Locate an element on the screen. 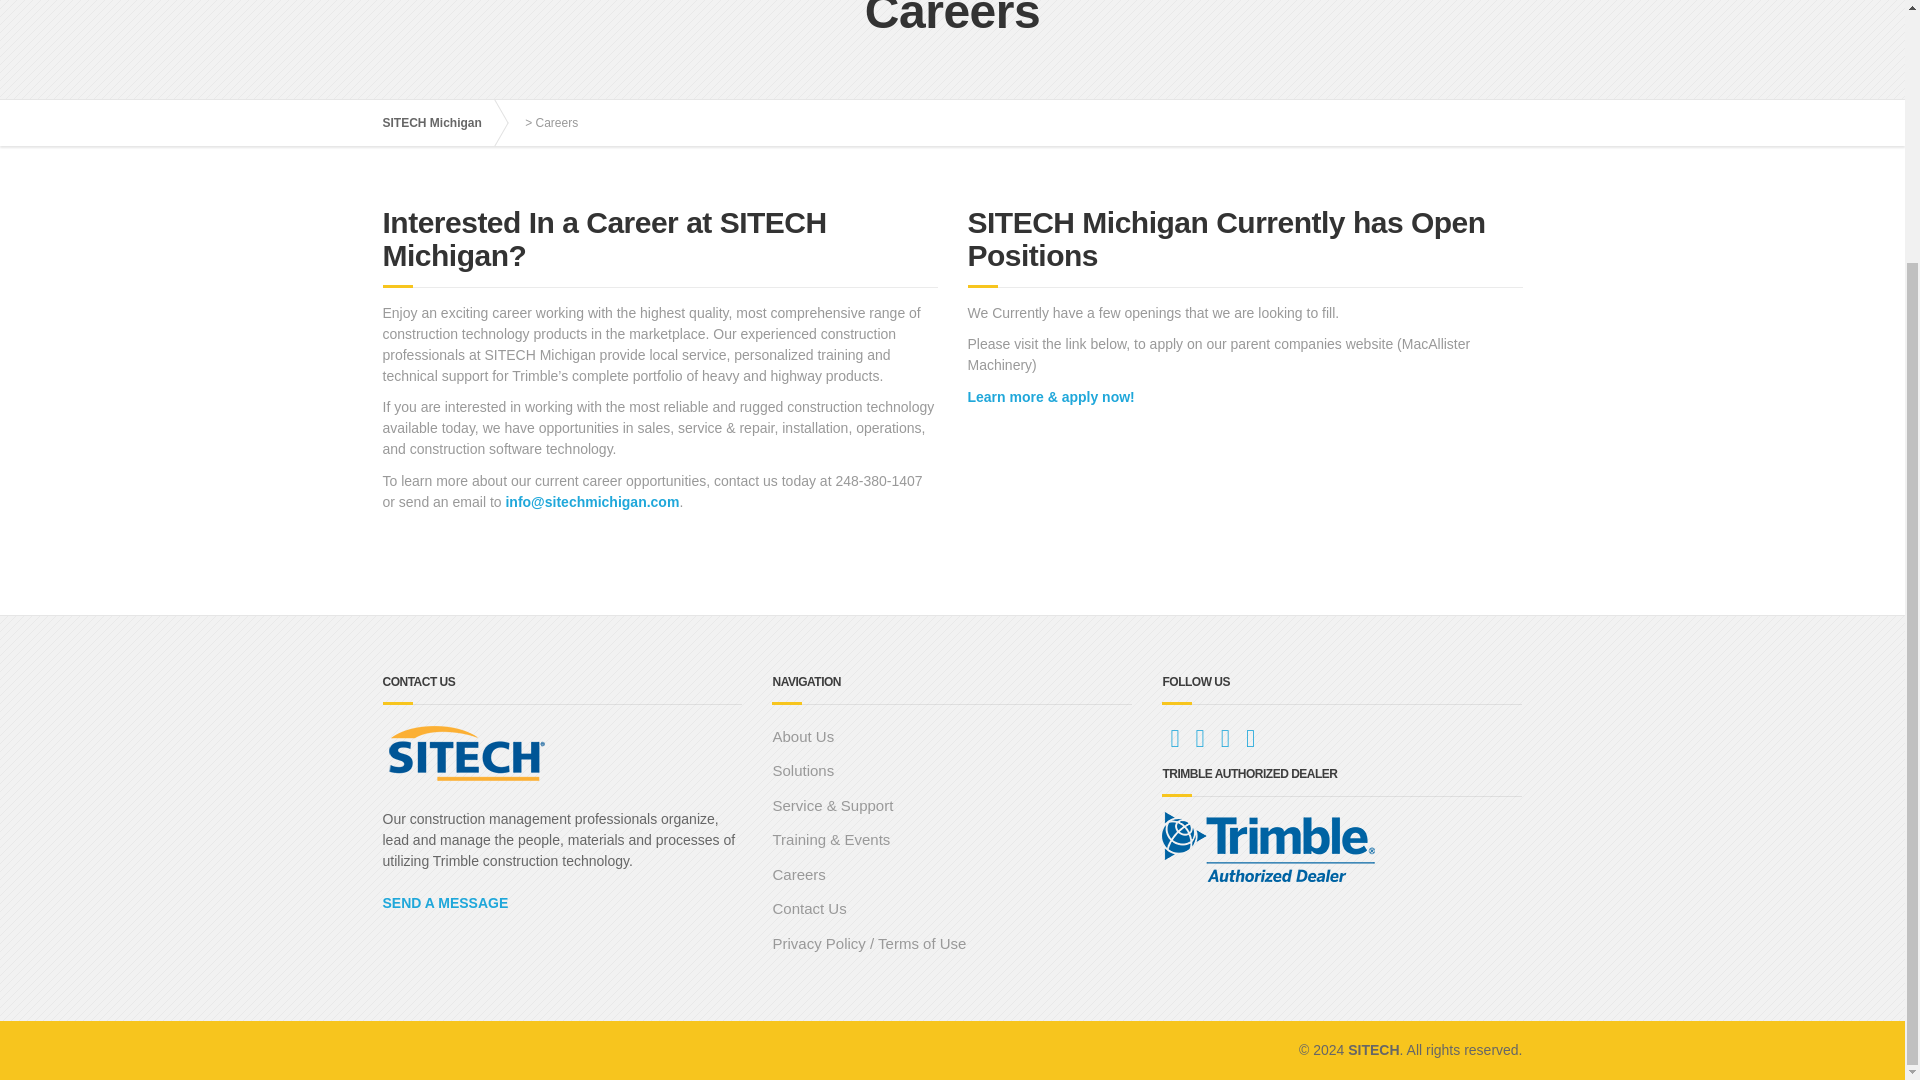  SITECH Michigan is located at coordinates (442, 122).